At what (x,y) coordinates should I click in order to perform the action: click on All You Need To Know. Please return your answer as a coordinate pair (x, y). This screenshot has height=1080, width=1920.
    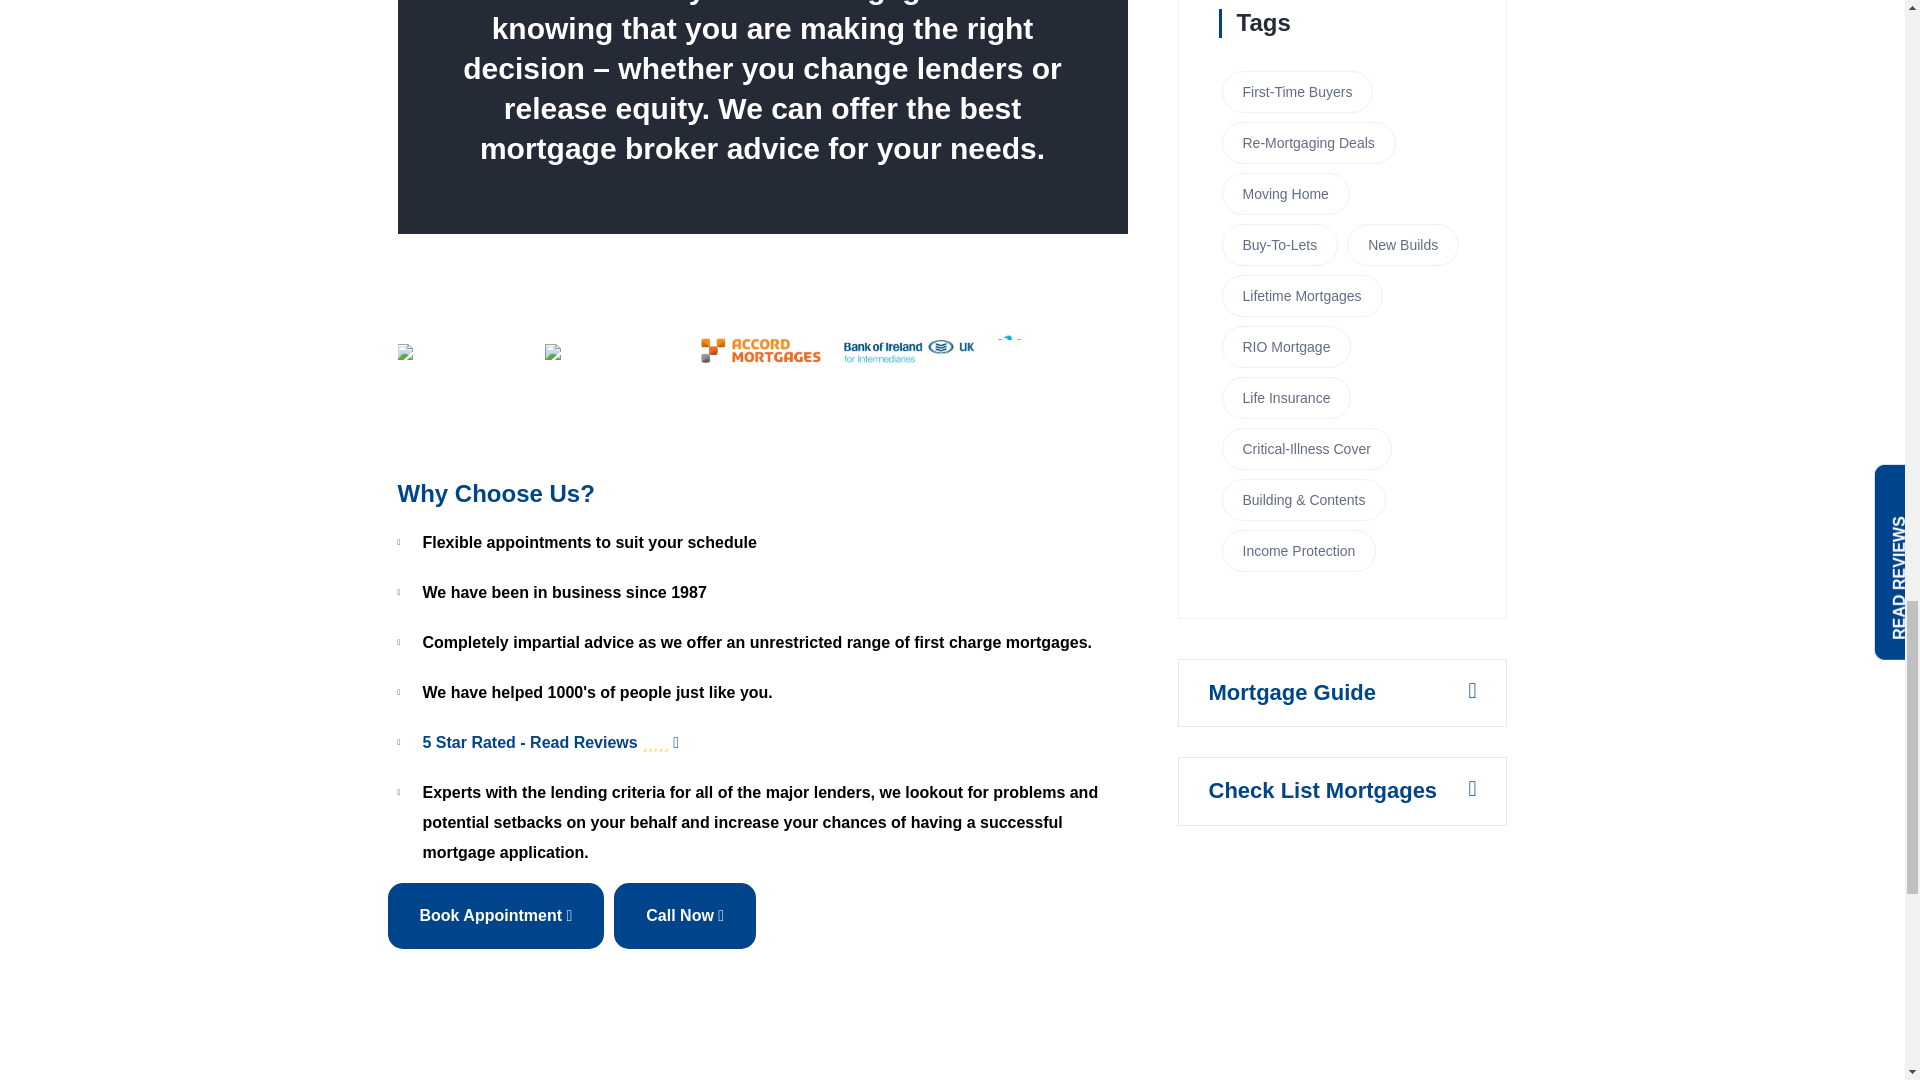
    Looking at the image, I should click on (1322, 790).